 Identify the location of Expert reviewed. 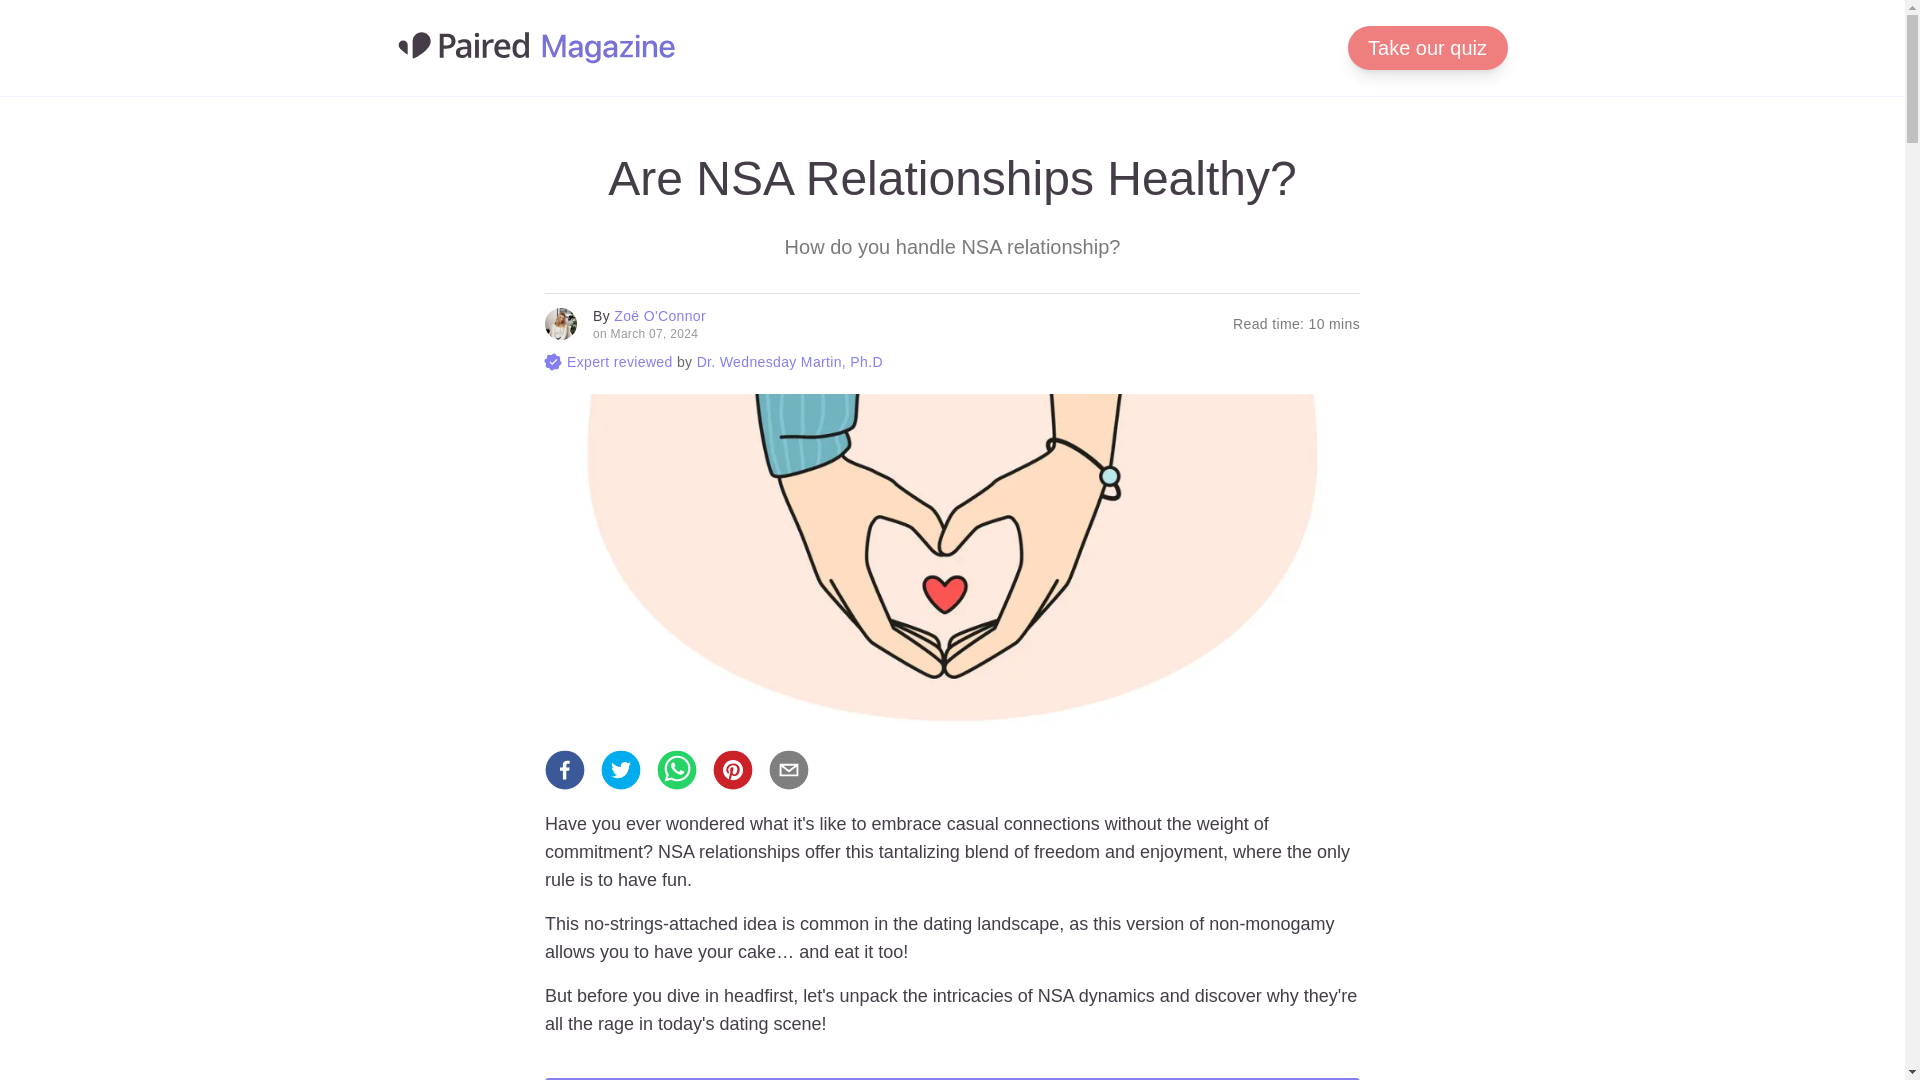
(620, 362).